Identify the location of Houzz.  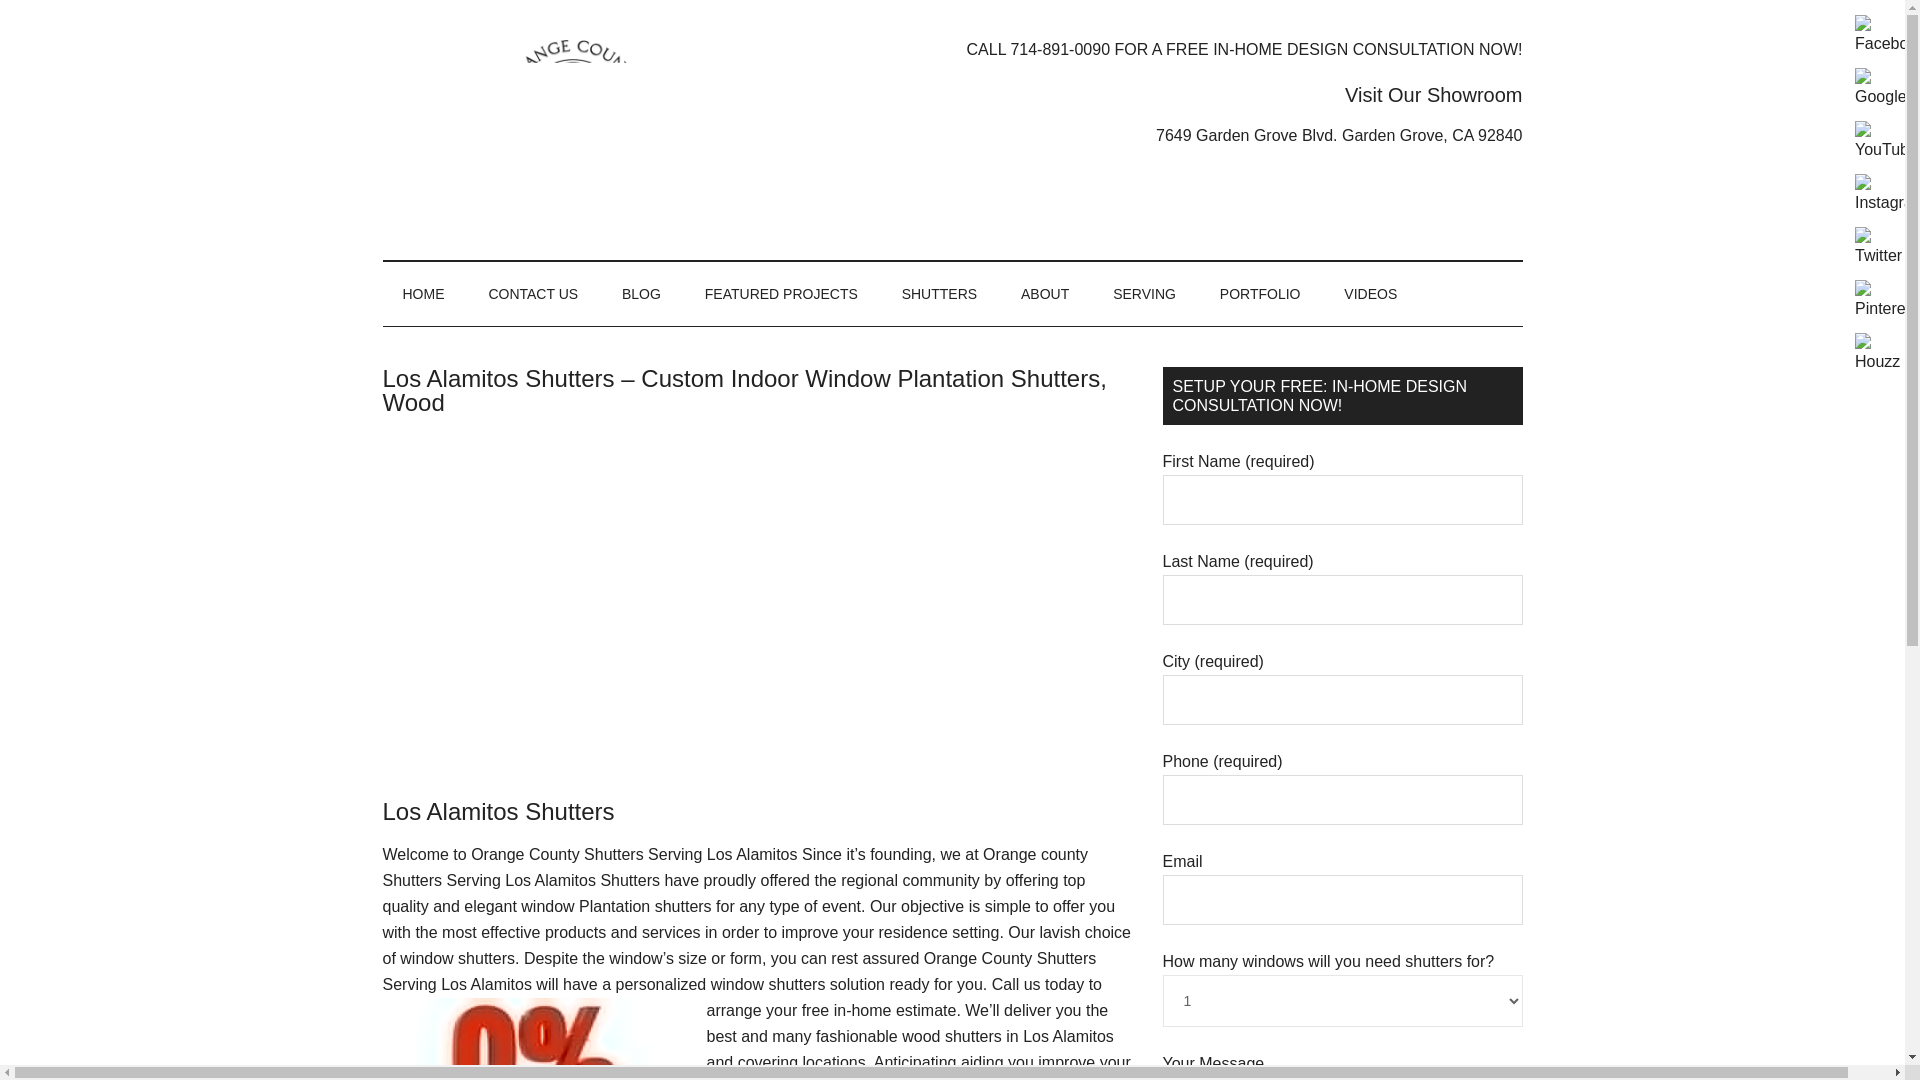
(1877, 353).